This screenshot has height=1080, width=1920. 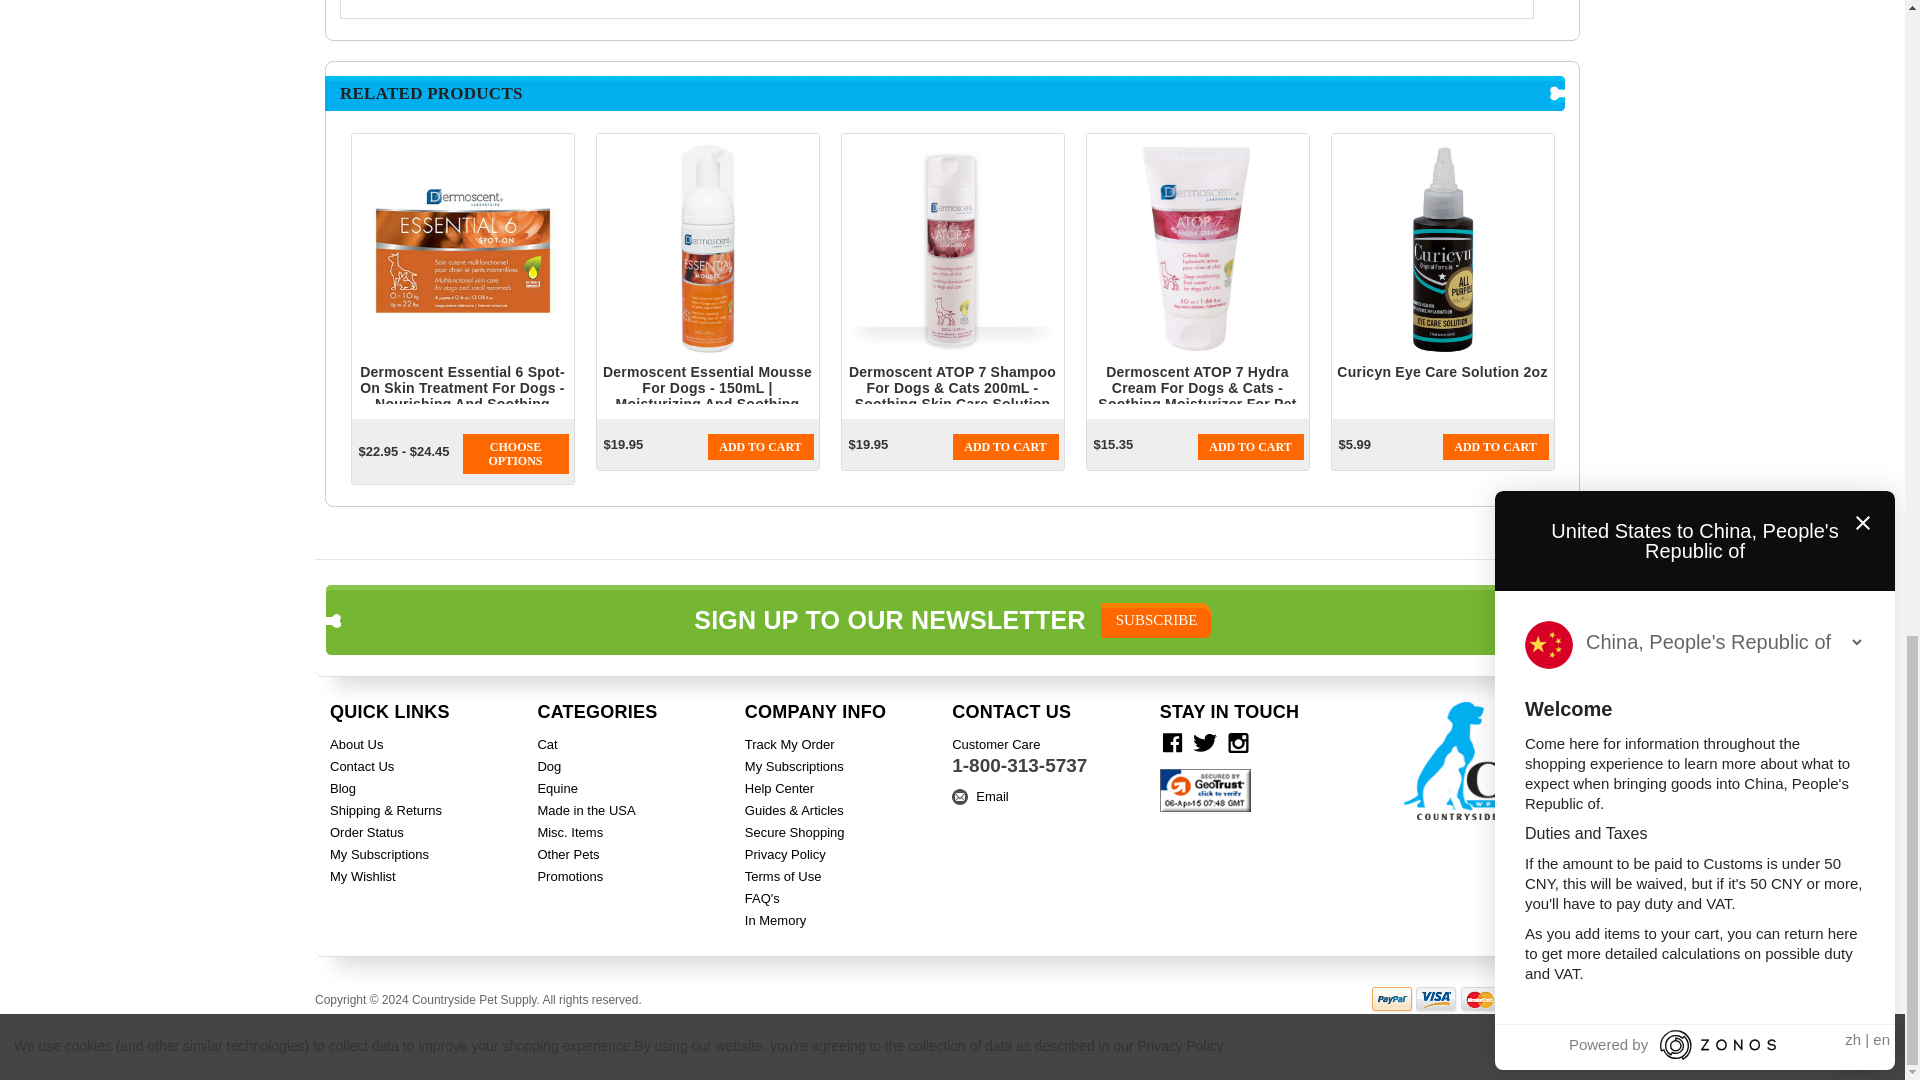 I want to click on Curicyn Eye Care Solution 2oz, so click(x=1442, y=248).